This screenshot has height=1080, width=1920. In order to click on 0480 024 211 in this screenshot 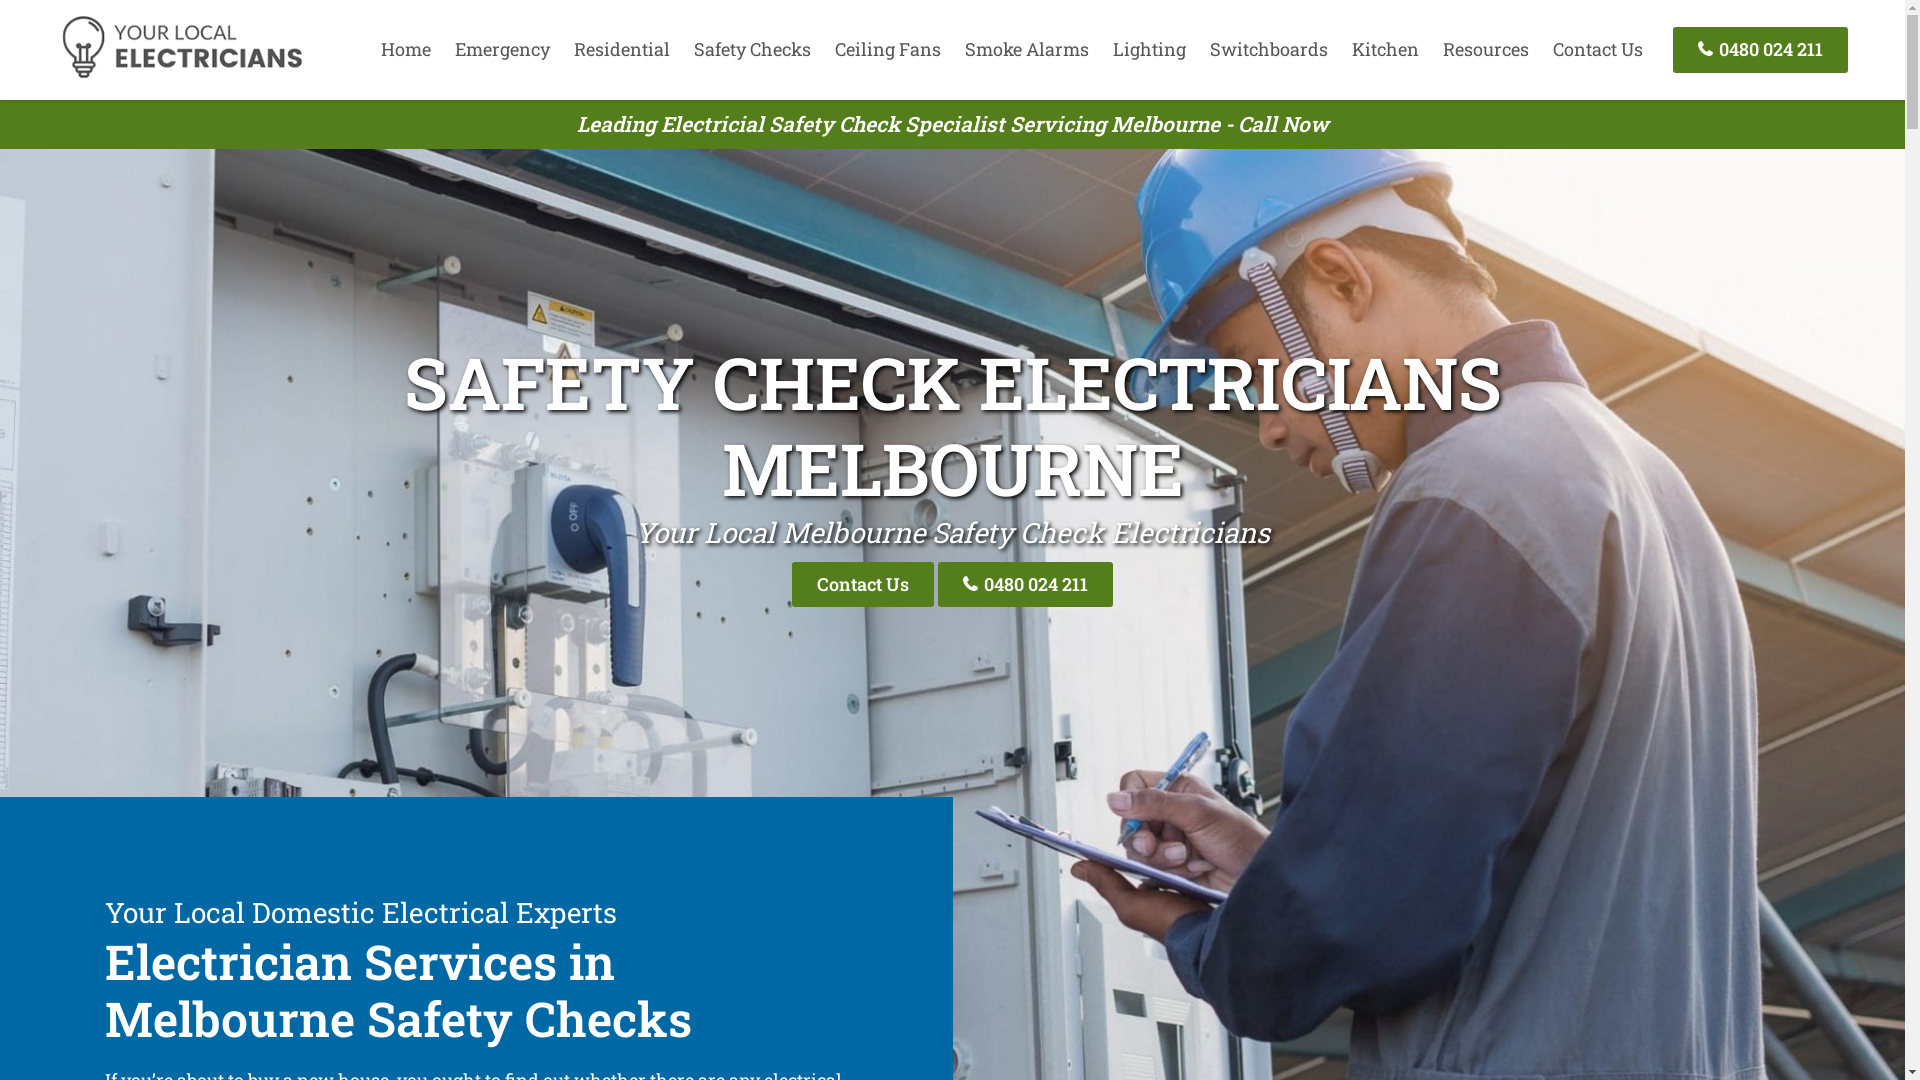, I will do `click(1760, 50)`.